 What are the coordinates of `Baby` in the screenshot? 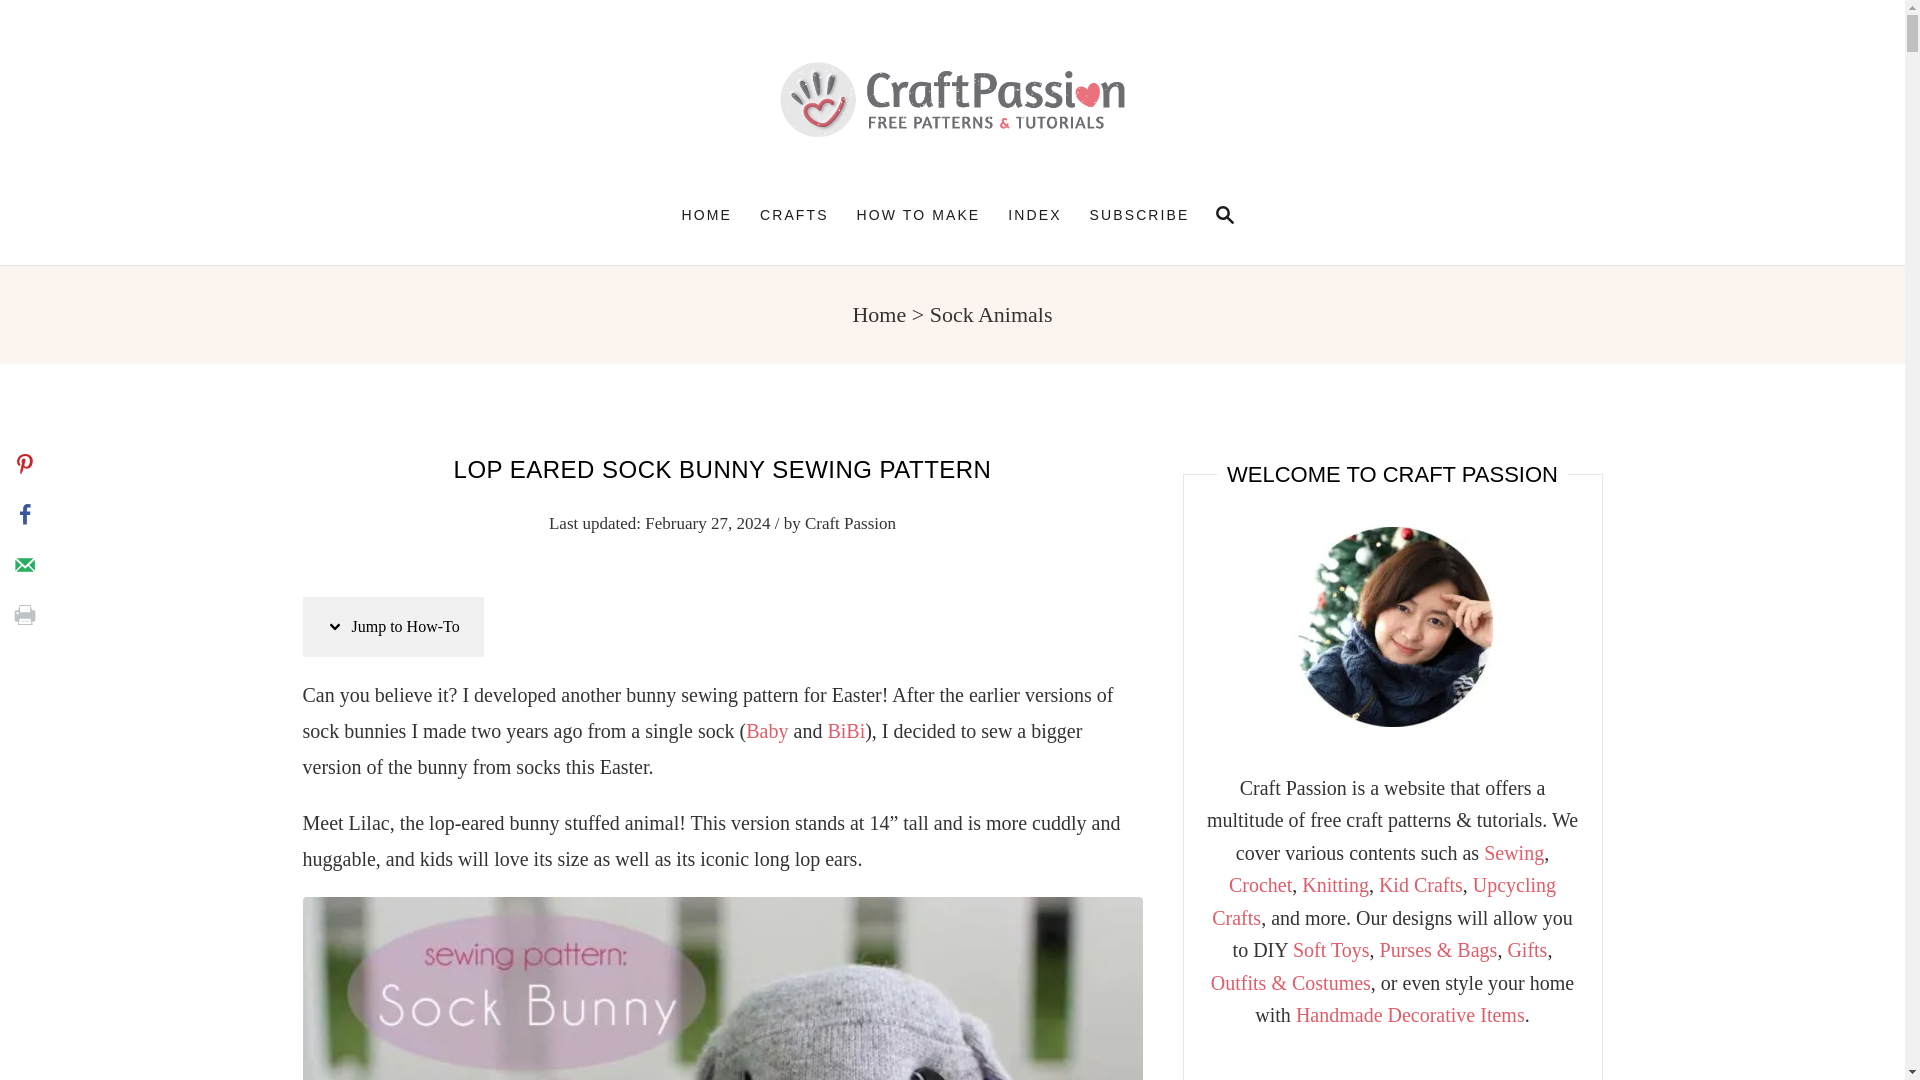 It's located at (766, 730).